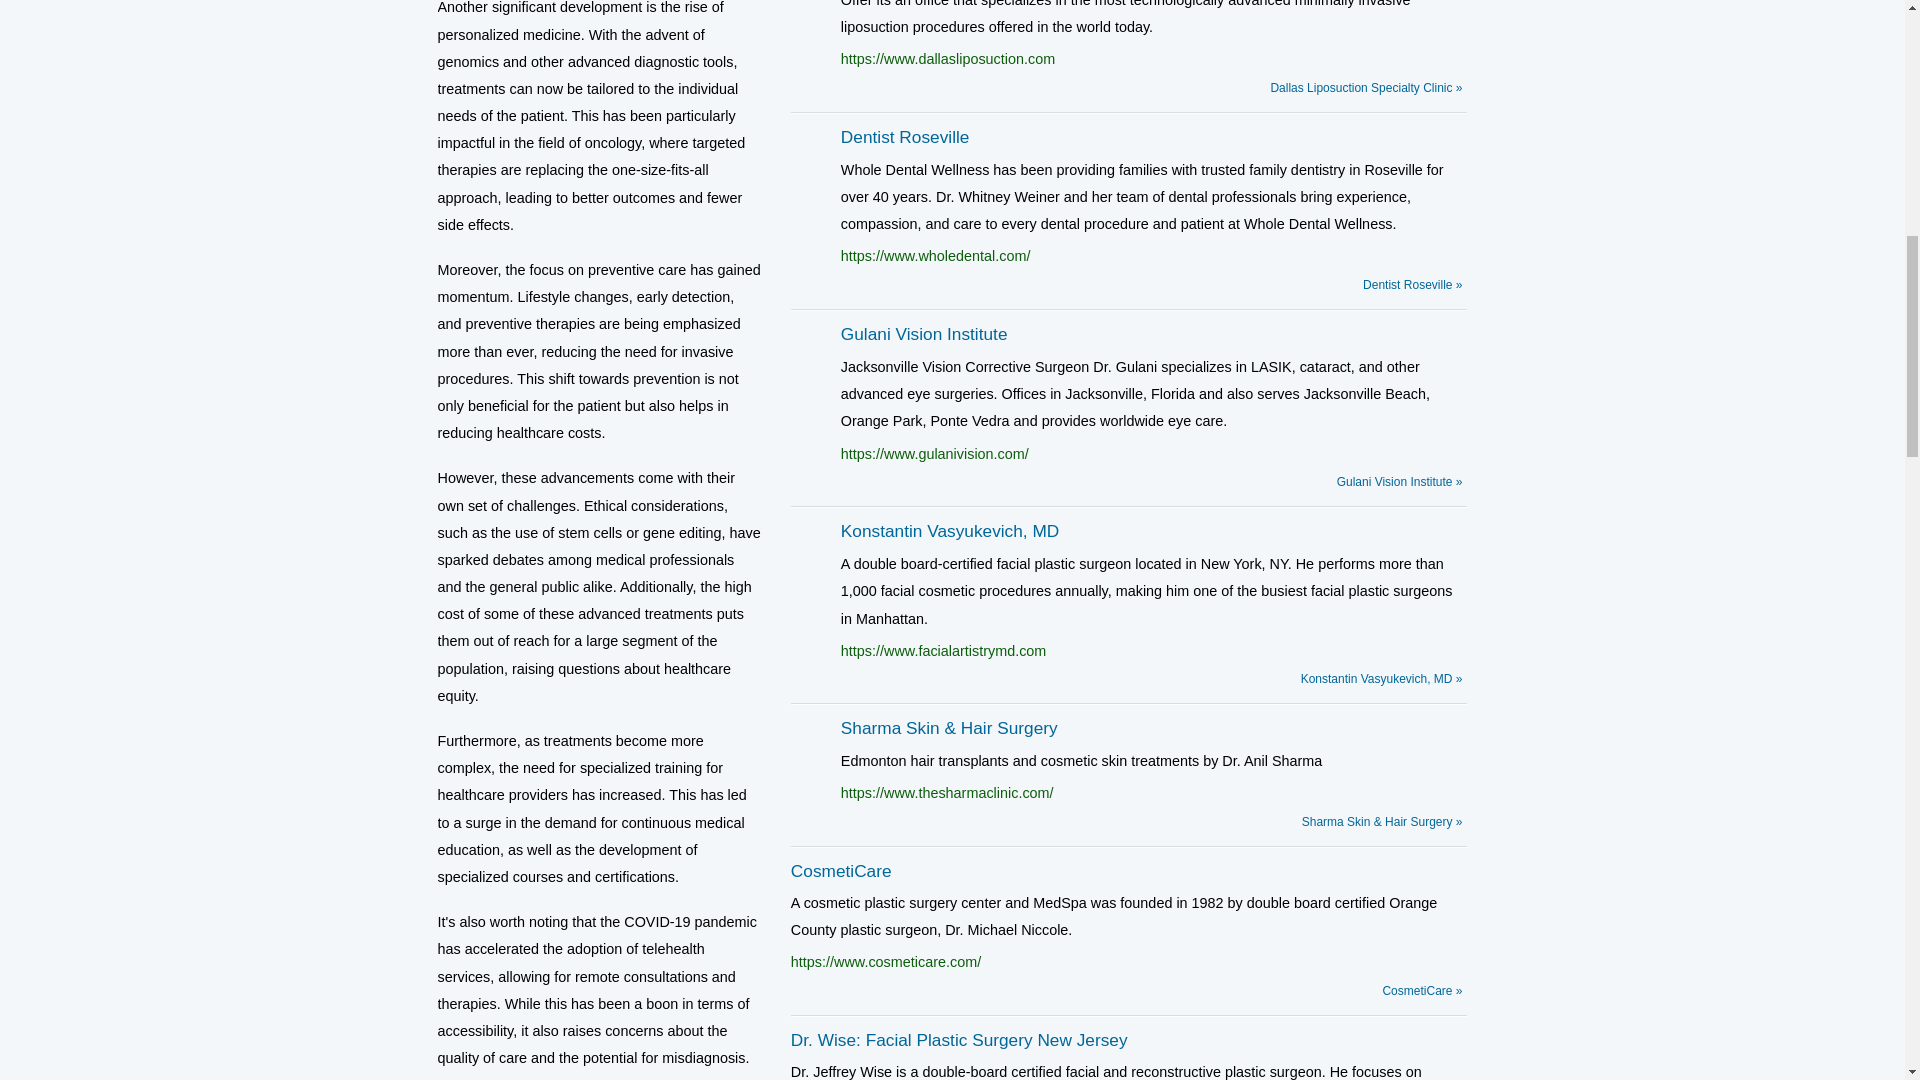 This screenshot has width=1920, height=1080. Describe the element at coordinates (924, 334) in the screenshot. I see `Gulani Vision Institute` at that location.